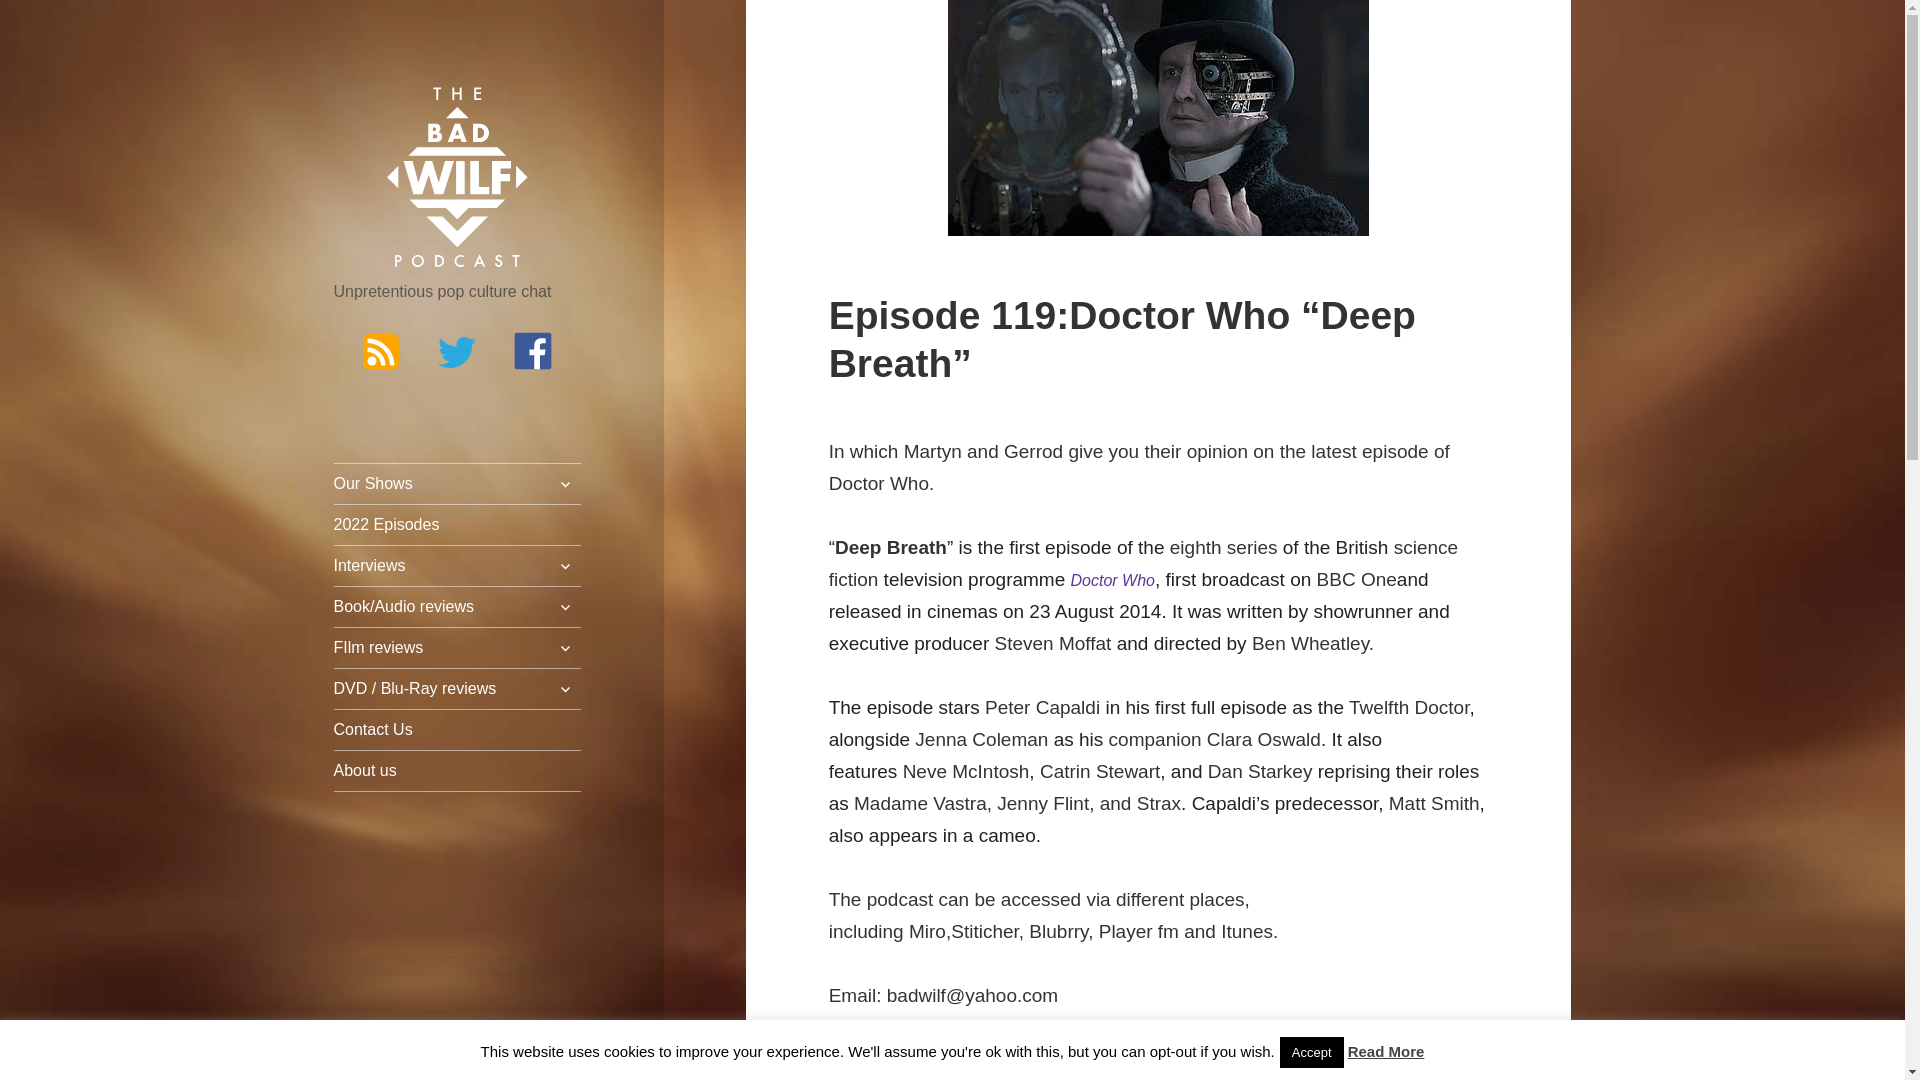  Describe the element at coordinates (458, 566) in the screenshot. I see `Interviews` at that location.